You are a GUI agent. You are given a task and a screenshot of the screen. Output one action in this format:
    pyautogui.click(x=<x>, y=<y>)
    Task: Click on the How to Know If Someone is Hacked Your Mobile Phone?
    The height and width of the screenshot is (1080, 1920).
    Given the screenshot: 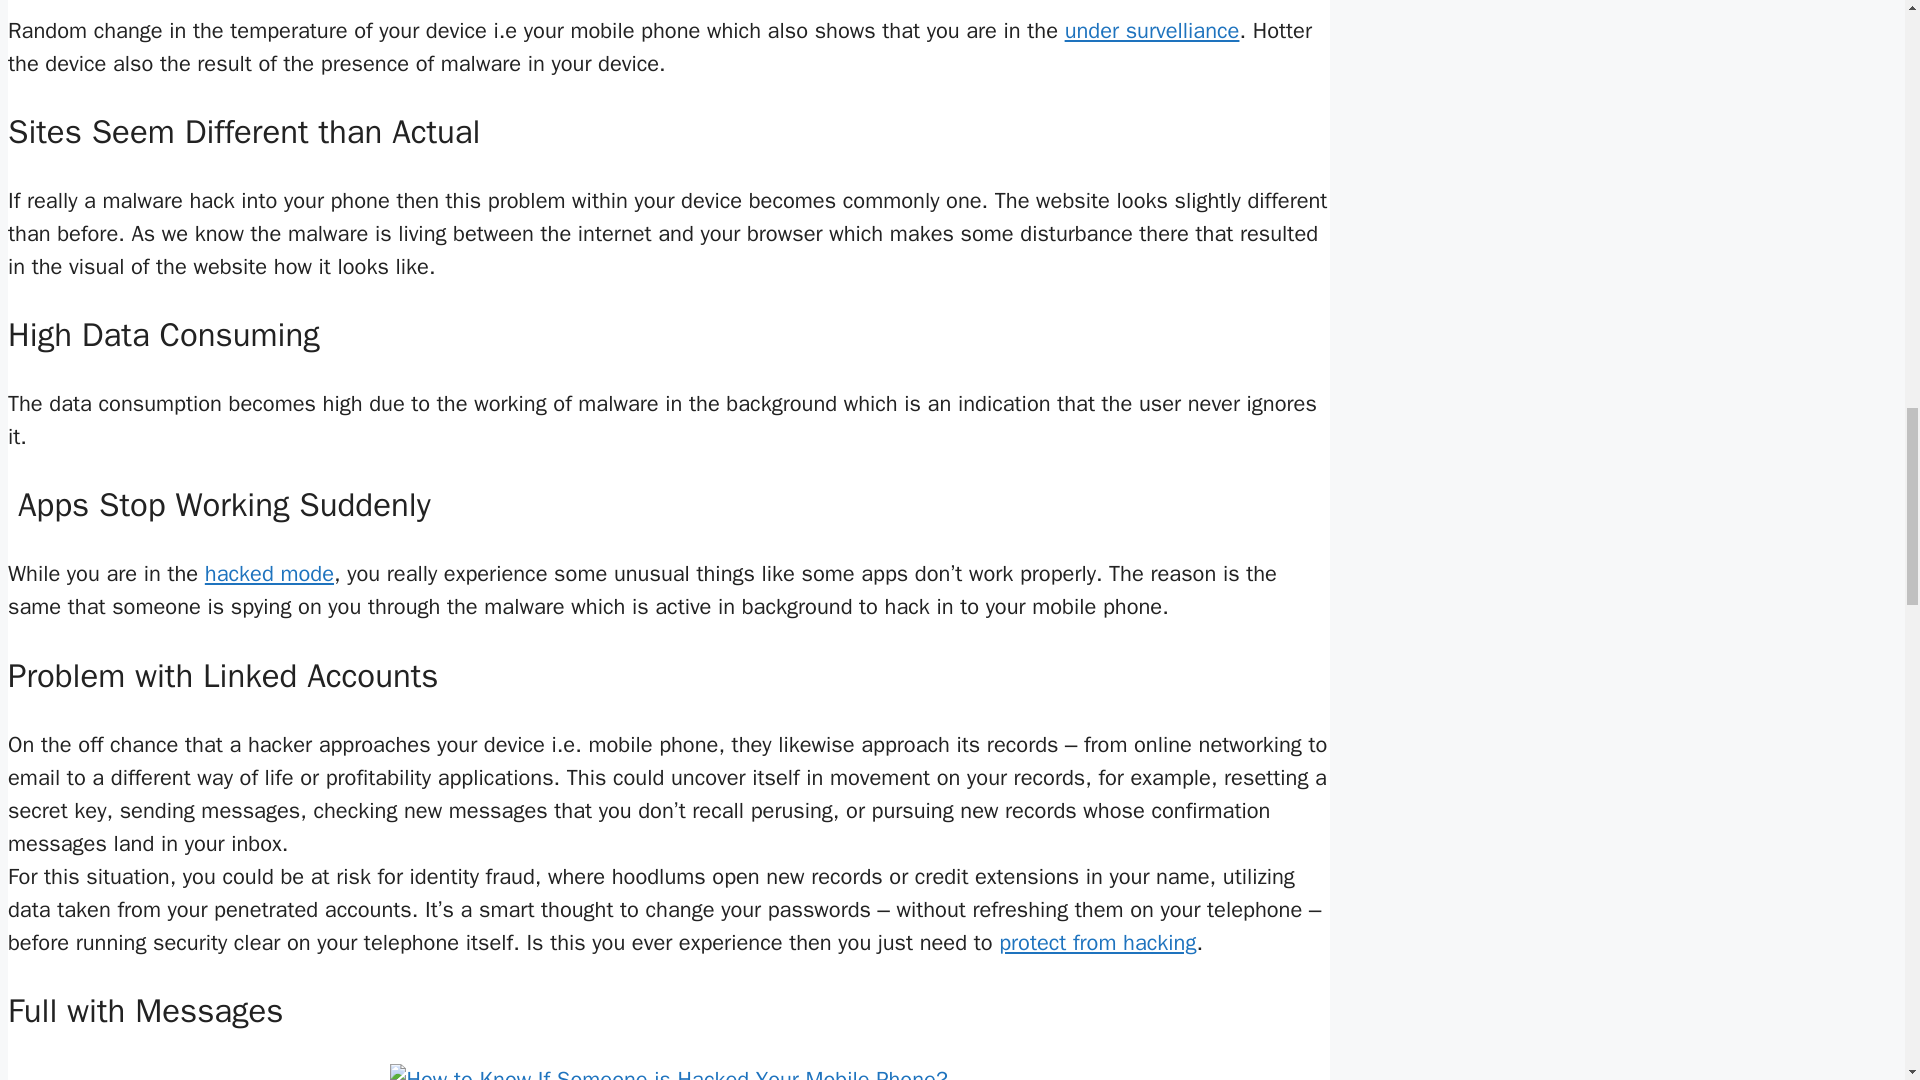 What is the action you would take?
    pyautogui.click(x=668, y=1072)
    